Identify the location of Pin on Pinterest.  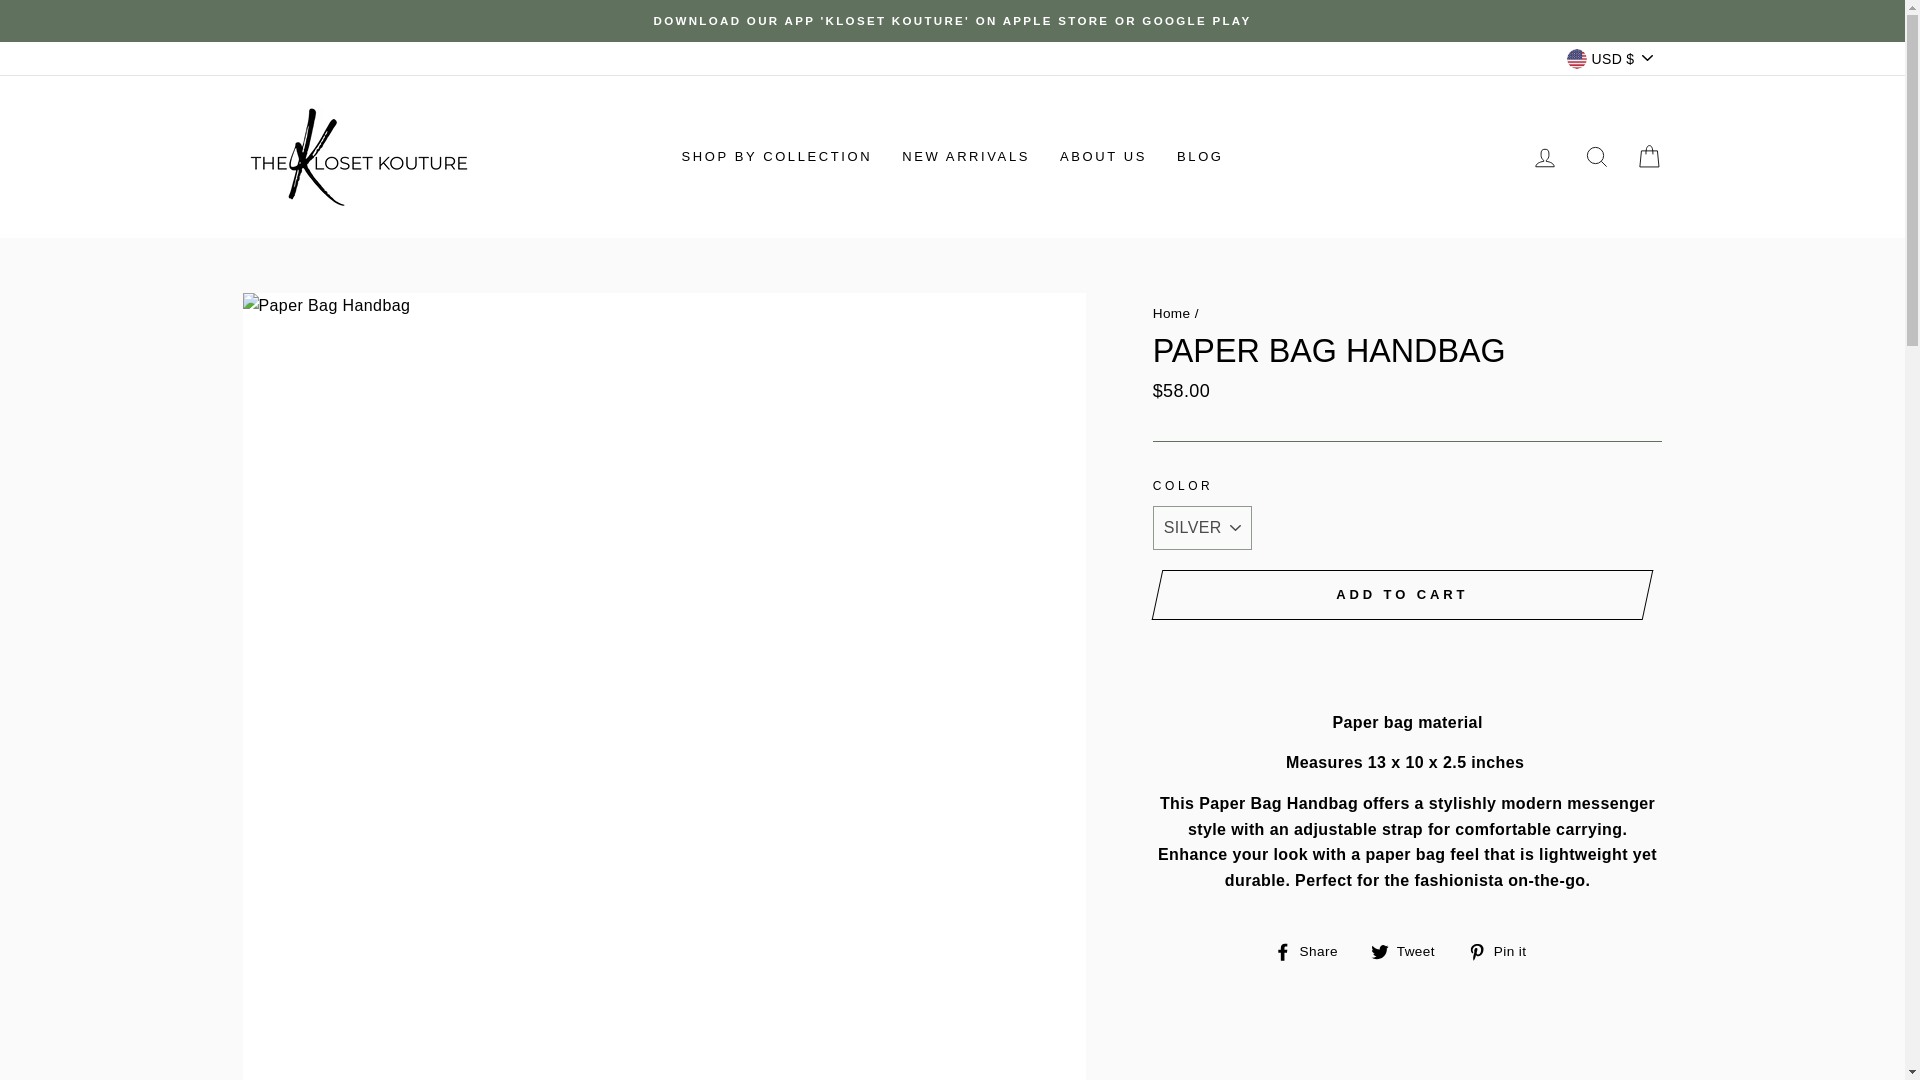
(1504, 951).